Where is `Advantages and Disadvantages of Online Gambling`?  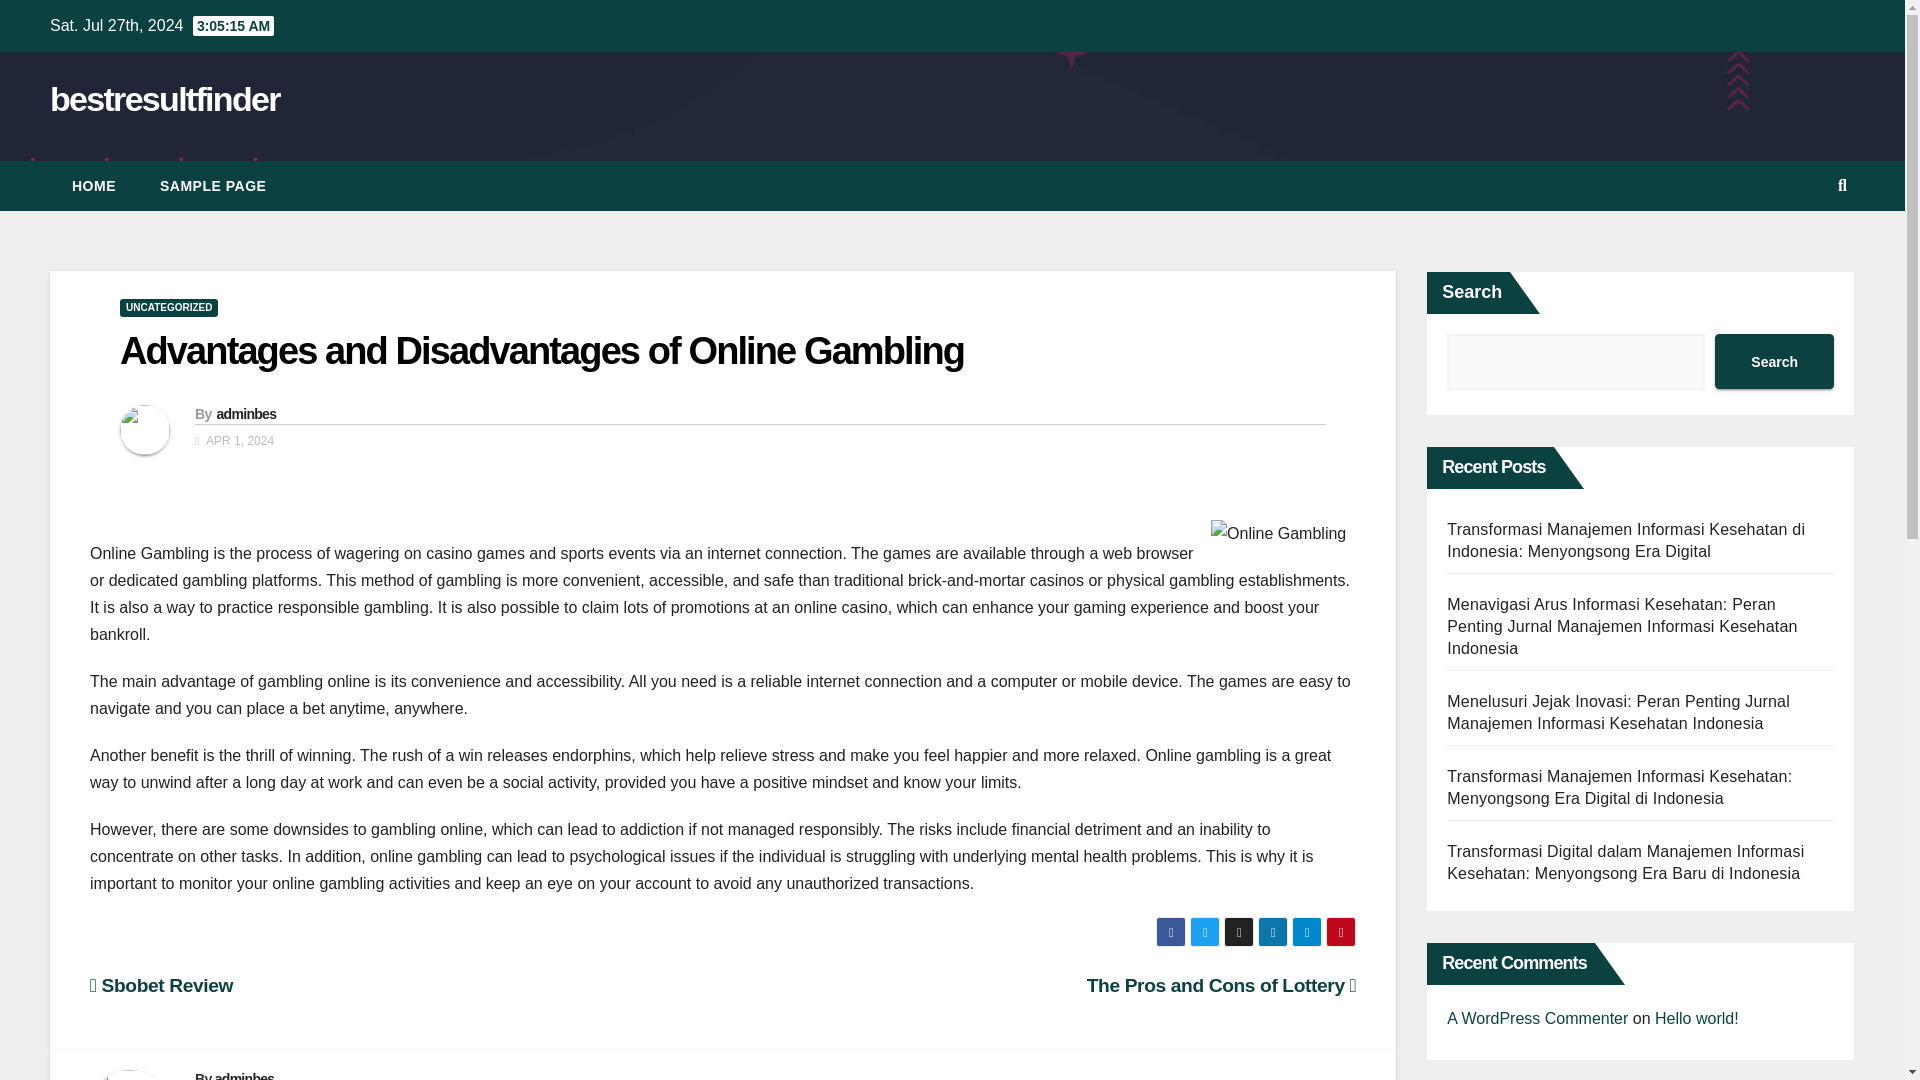 Advantages and Disadvantages of Online Gambling is located at coordinates (541, 350).